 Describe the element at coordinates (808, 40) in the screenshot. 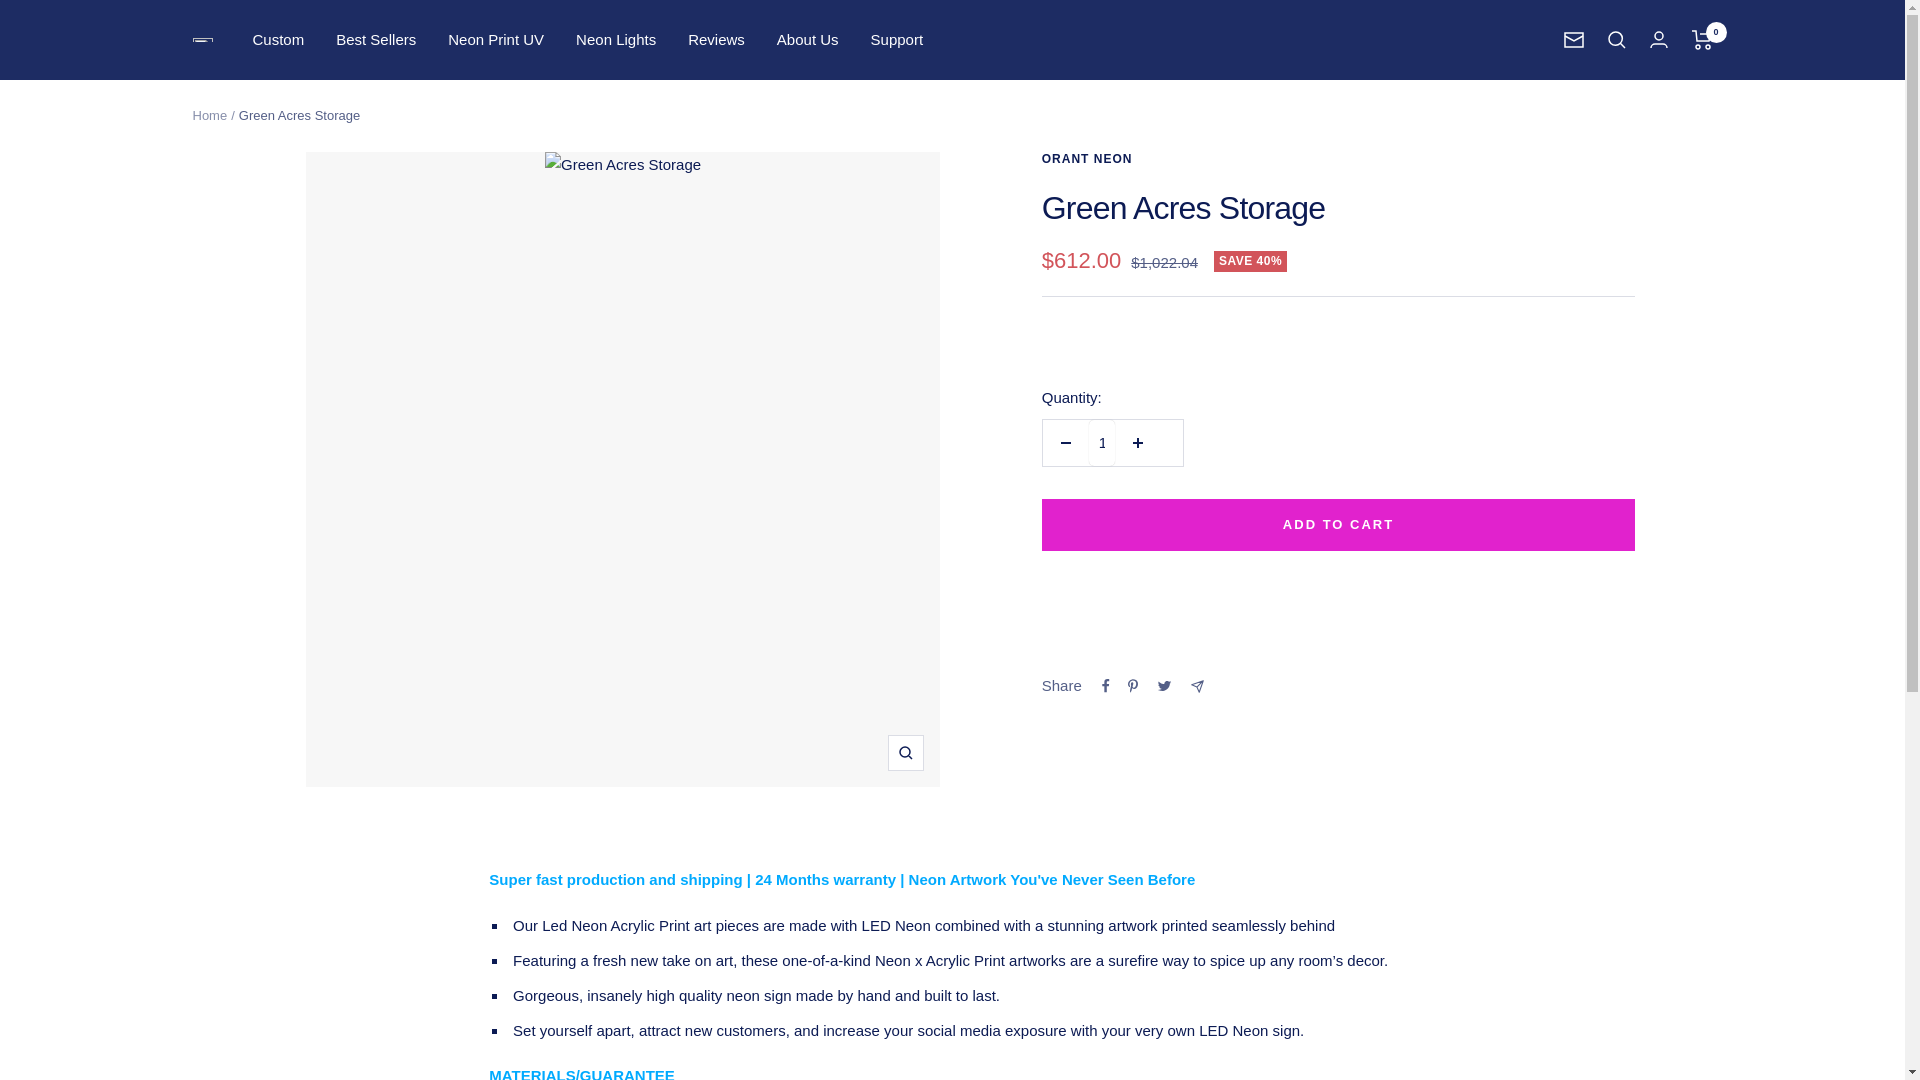

I see `About Us` at that location.